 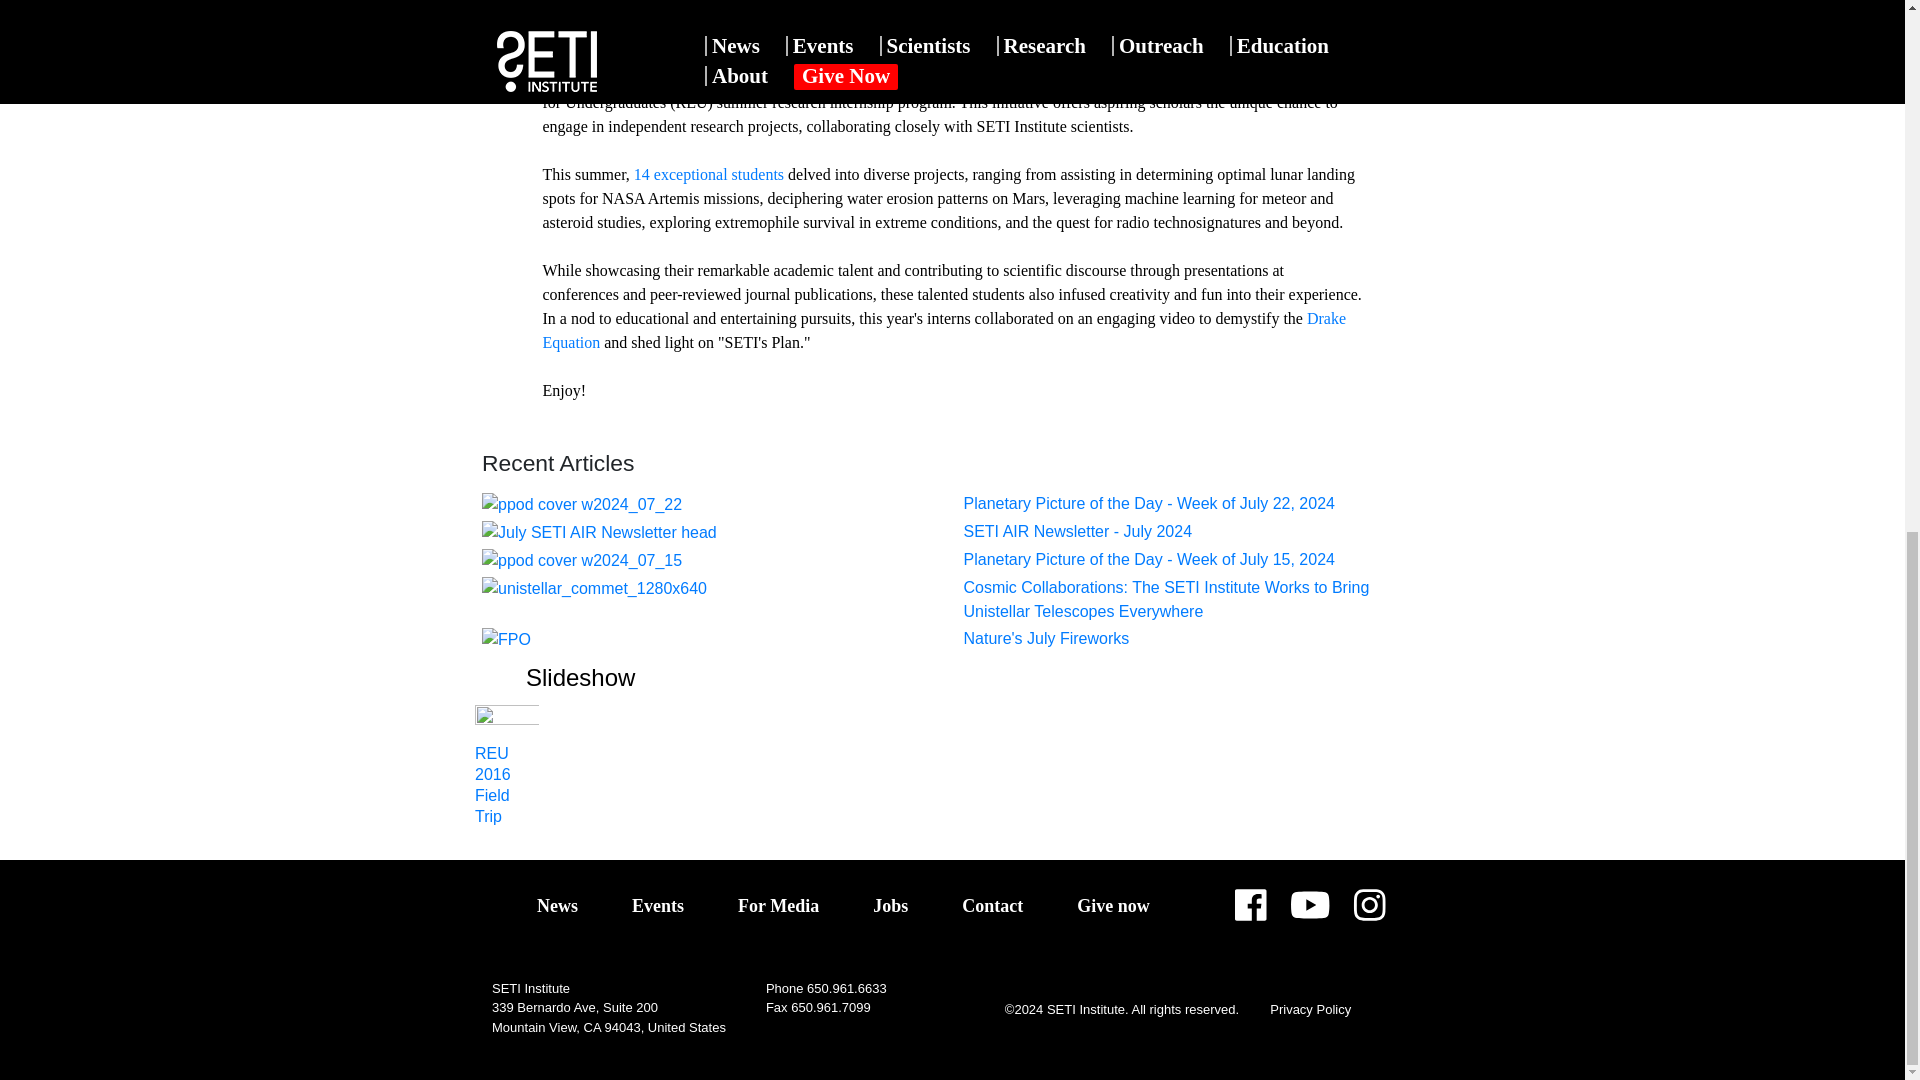 What do you see at coordinates (890, 906) in the screenshot?
I see `Jobs` at bounding box center [890, 906].